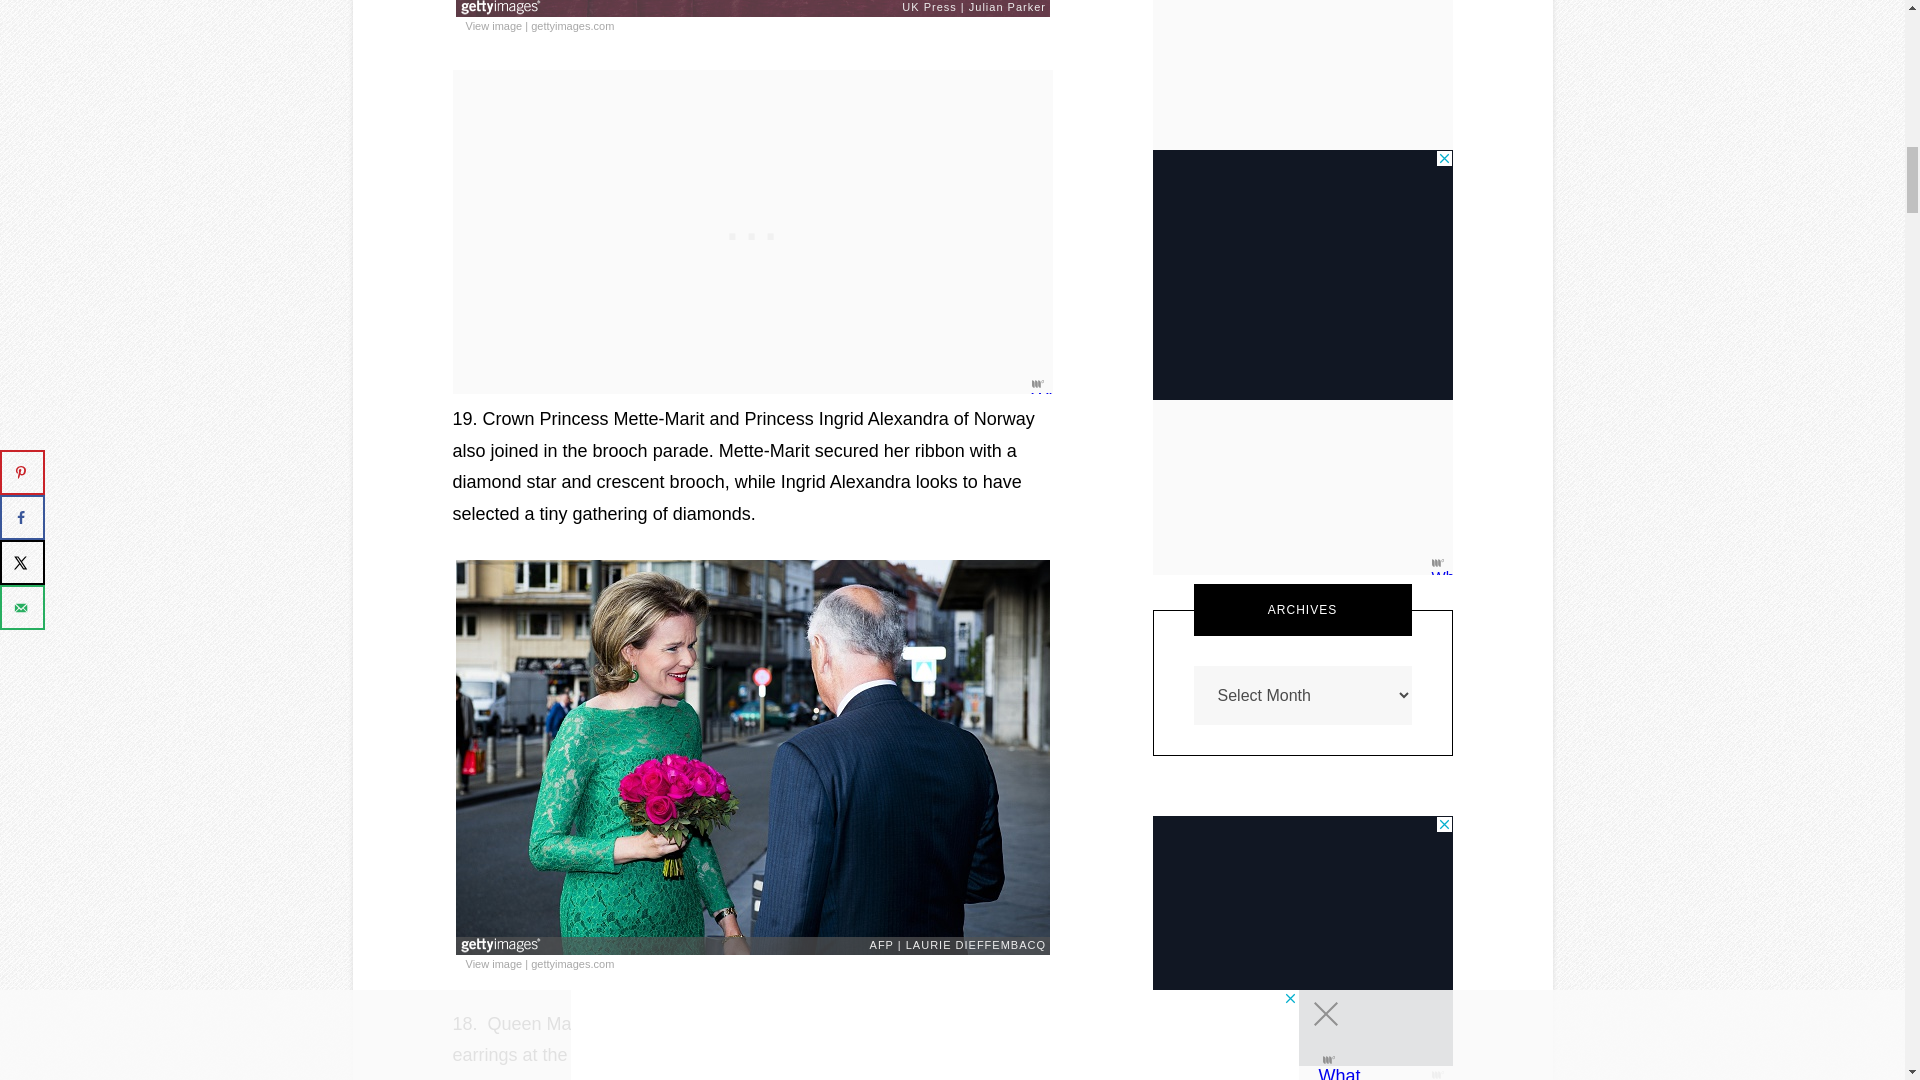 Image resolution: width=1920 pixels, height=1080 pixels. What do you see at coordinates (1302, 274) in the screenshot?
I see `3rd party ad content` at bounding box center [1302, 274].